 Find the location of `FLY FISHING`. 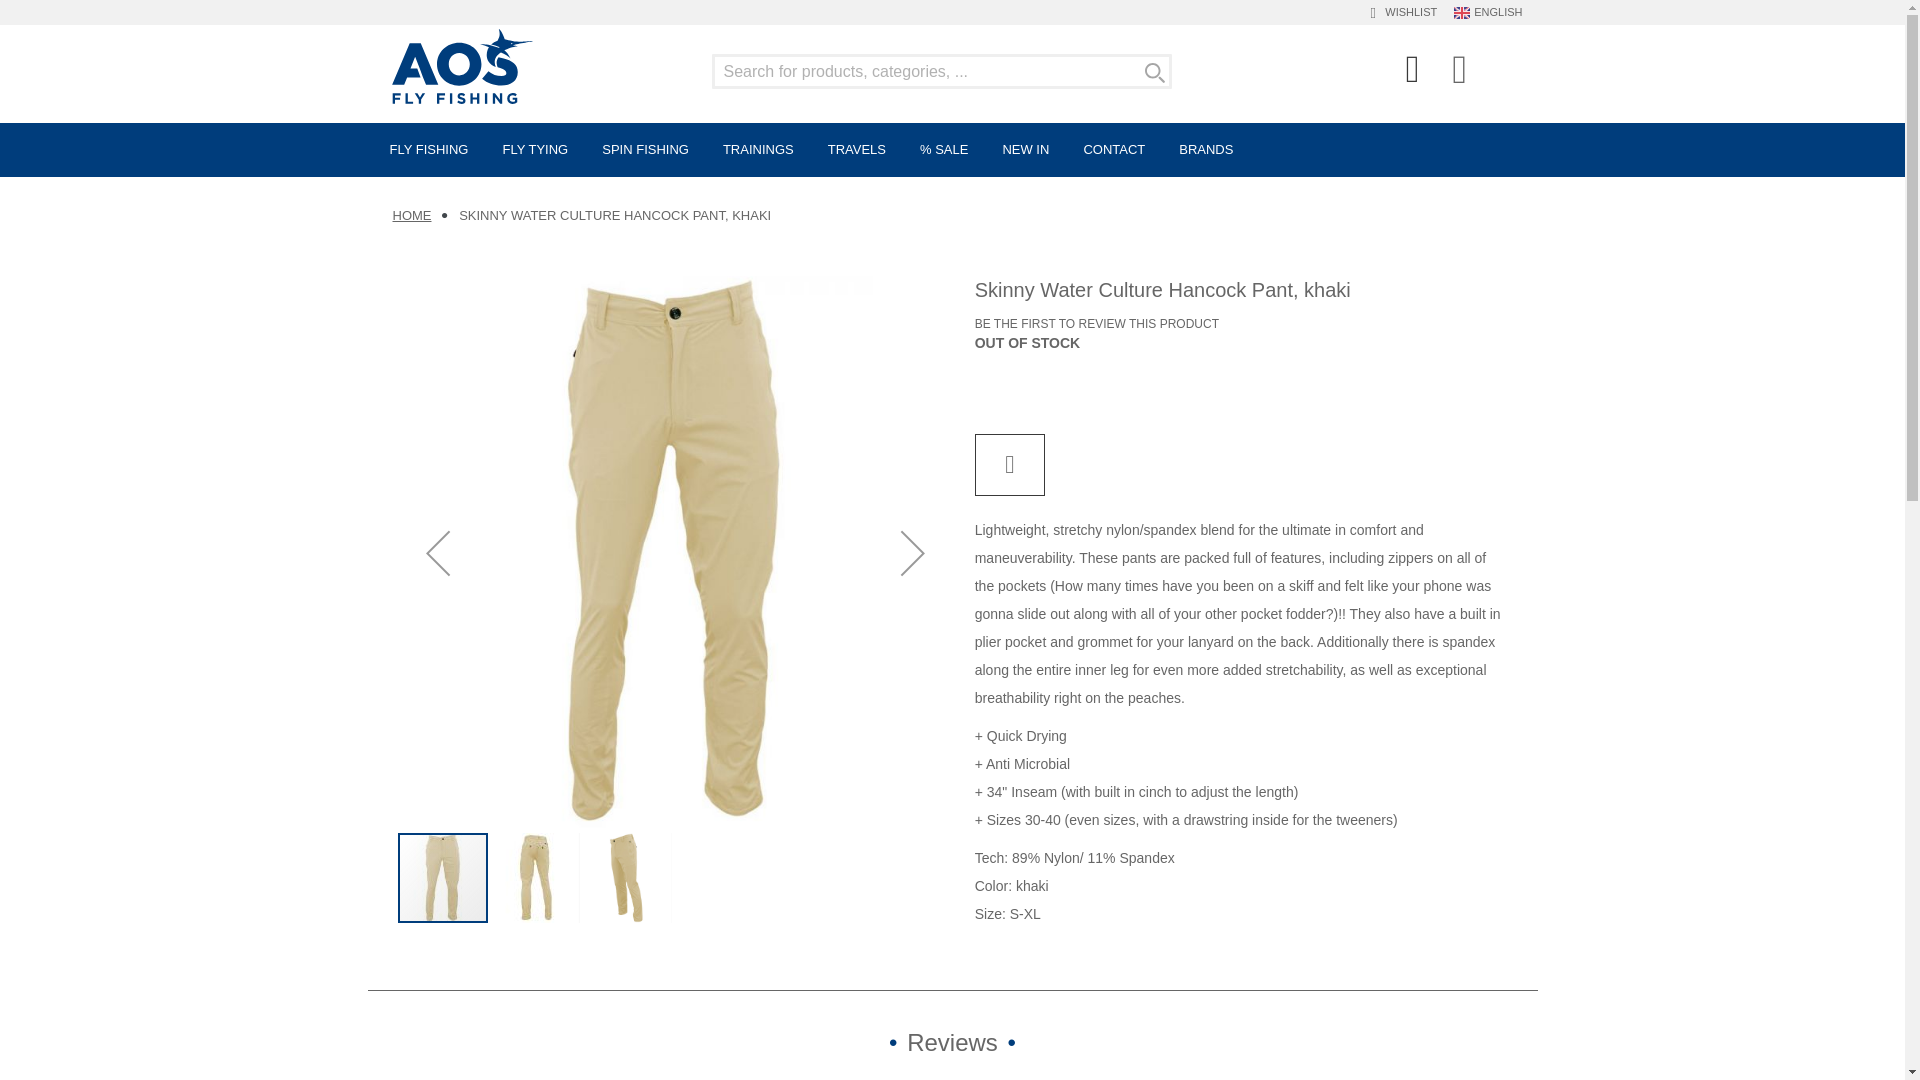

FLY FISHING is located at coordinates (430, 150).